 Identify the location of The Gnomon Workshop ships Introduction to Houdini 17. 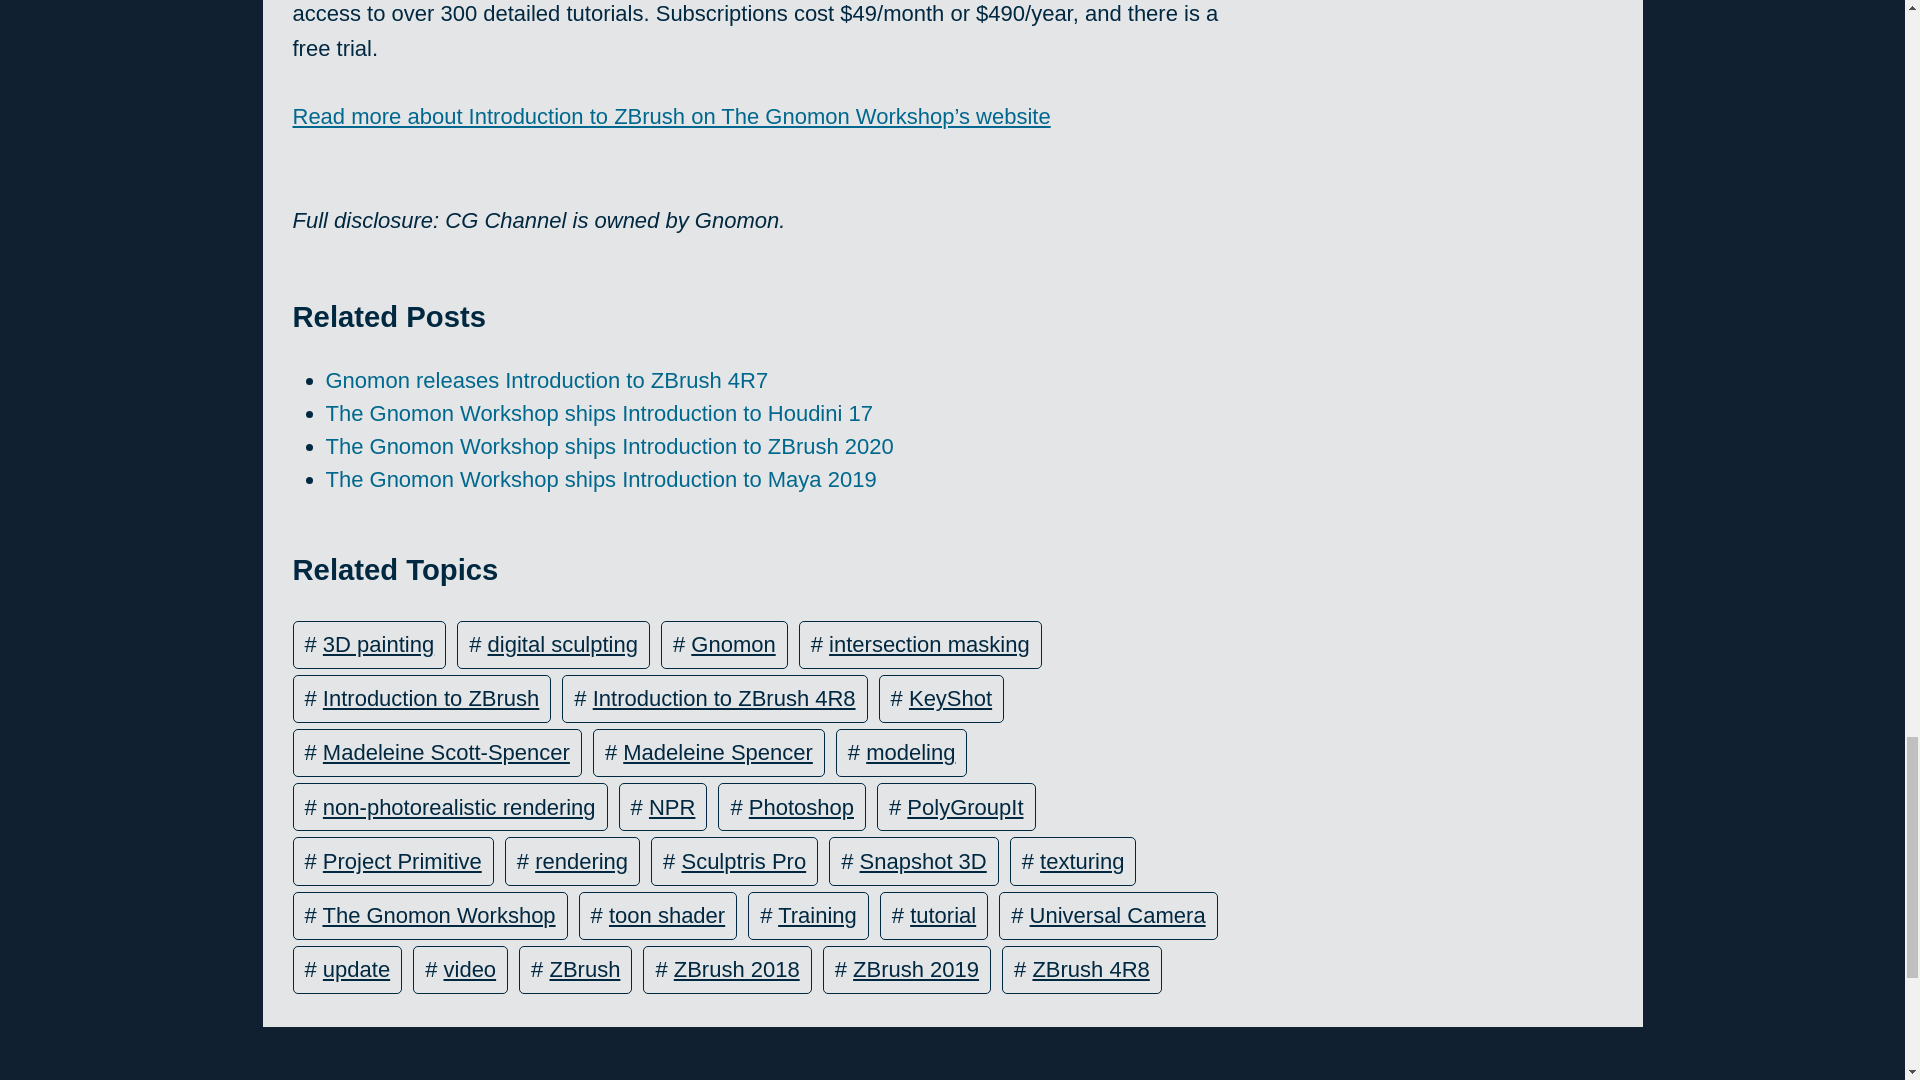
(600, 412).